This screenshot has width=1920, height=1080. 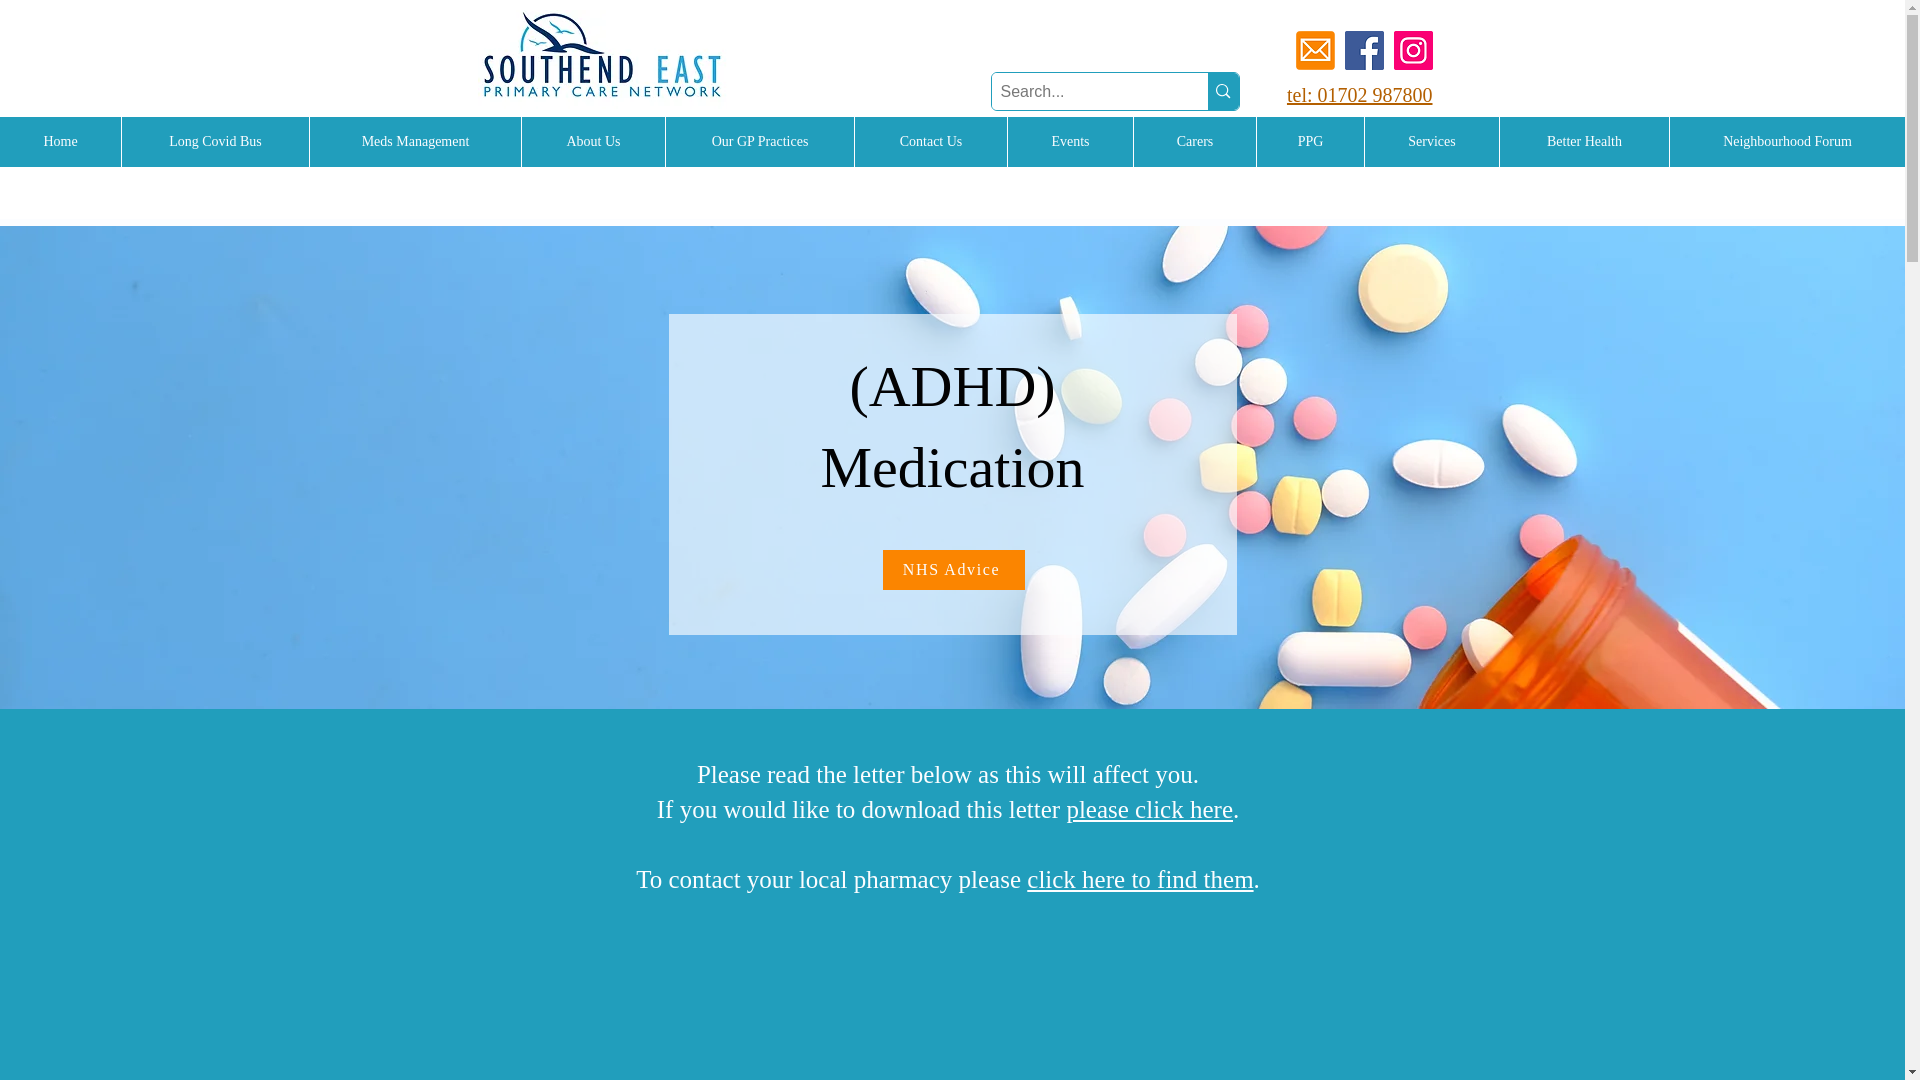 What do you see at coordinates (1309, 142) in the screenshot?
I see `PPG` at bounding box center [1309, 142].